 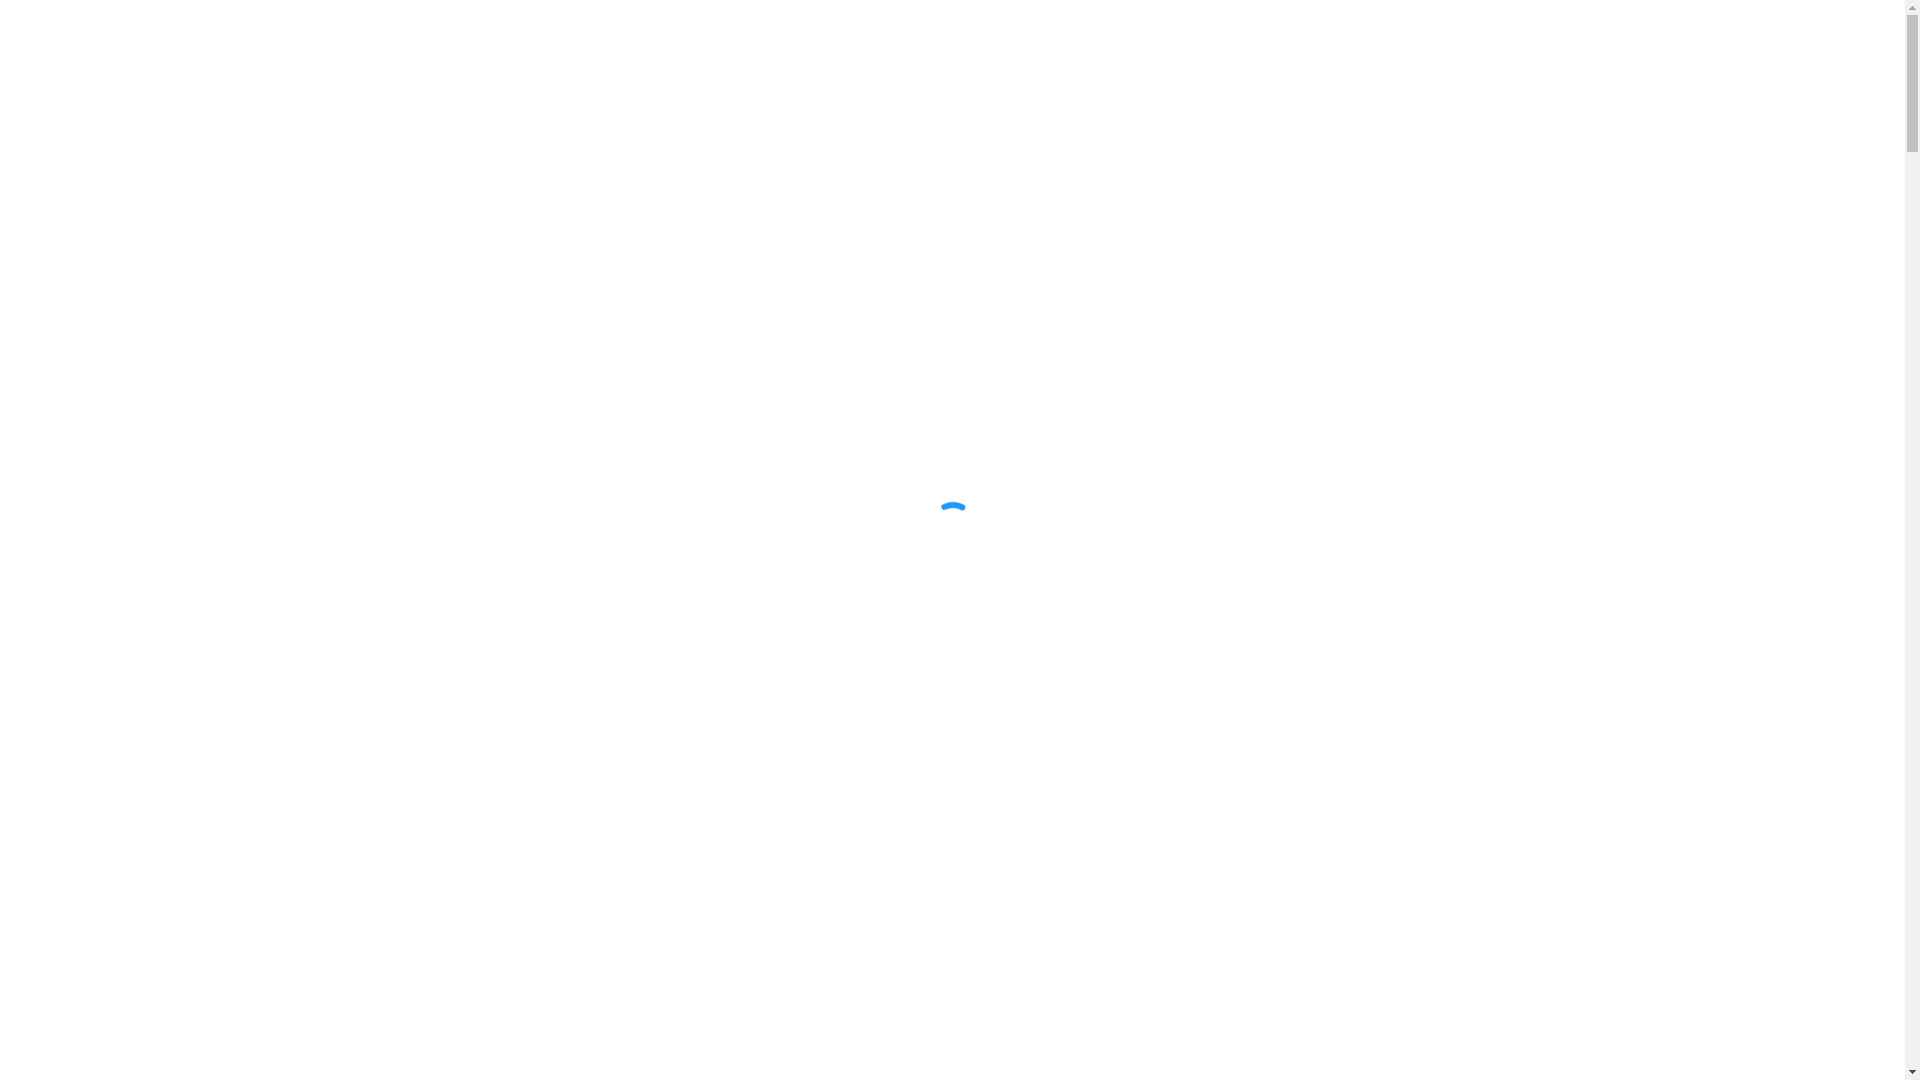 What do you see at coordinates (1204, 43) in the screenshot?
I see `PRODUCTS` at bounding box center [1204, 43].